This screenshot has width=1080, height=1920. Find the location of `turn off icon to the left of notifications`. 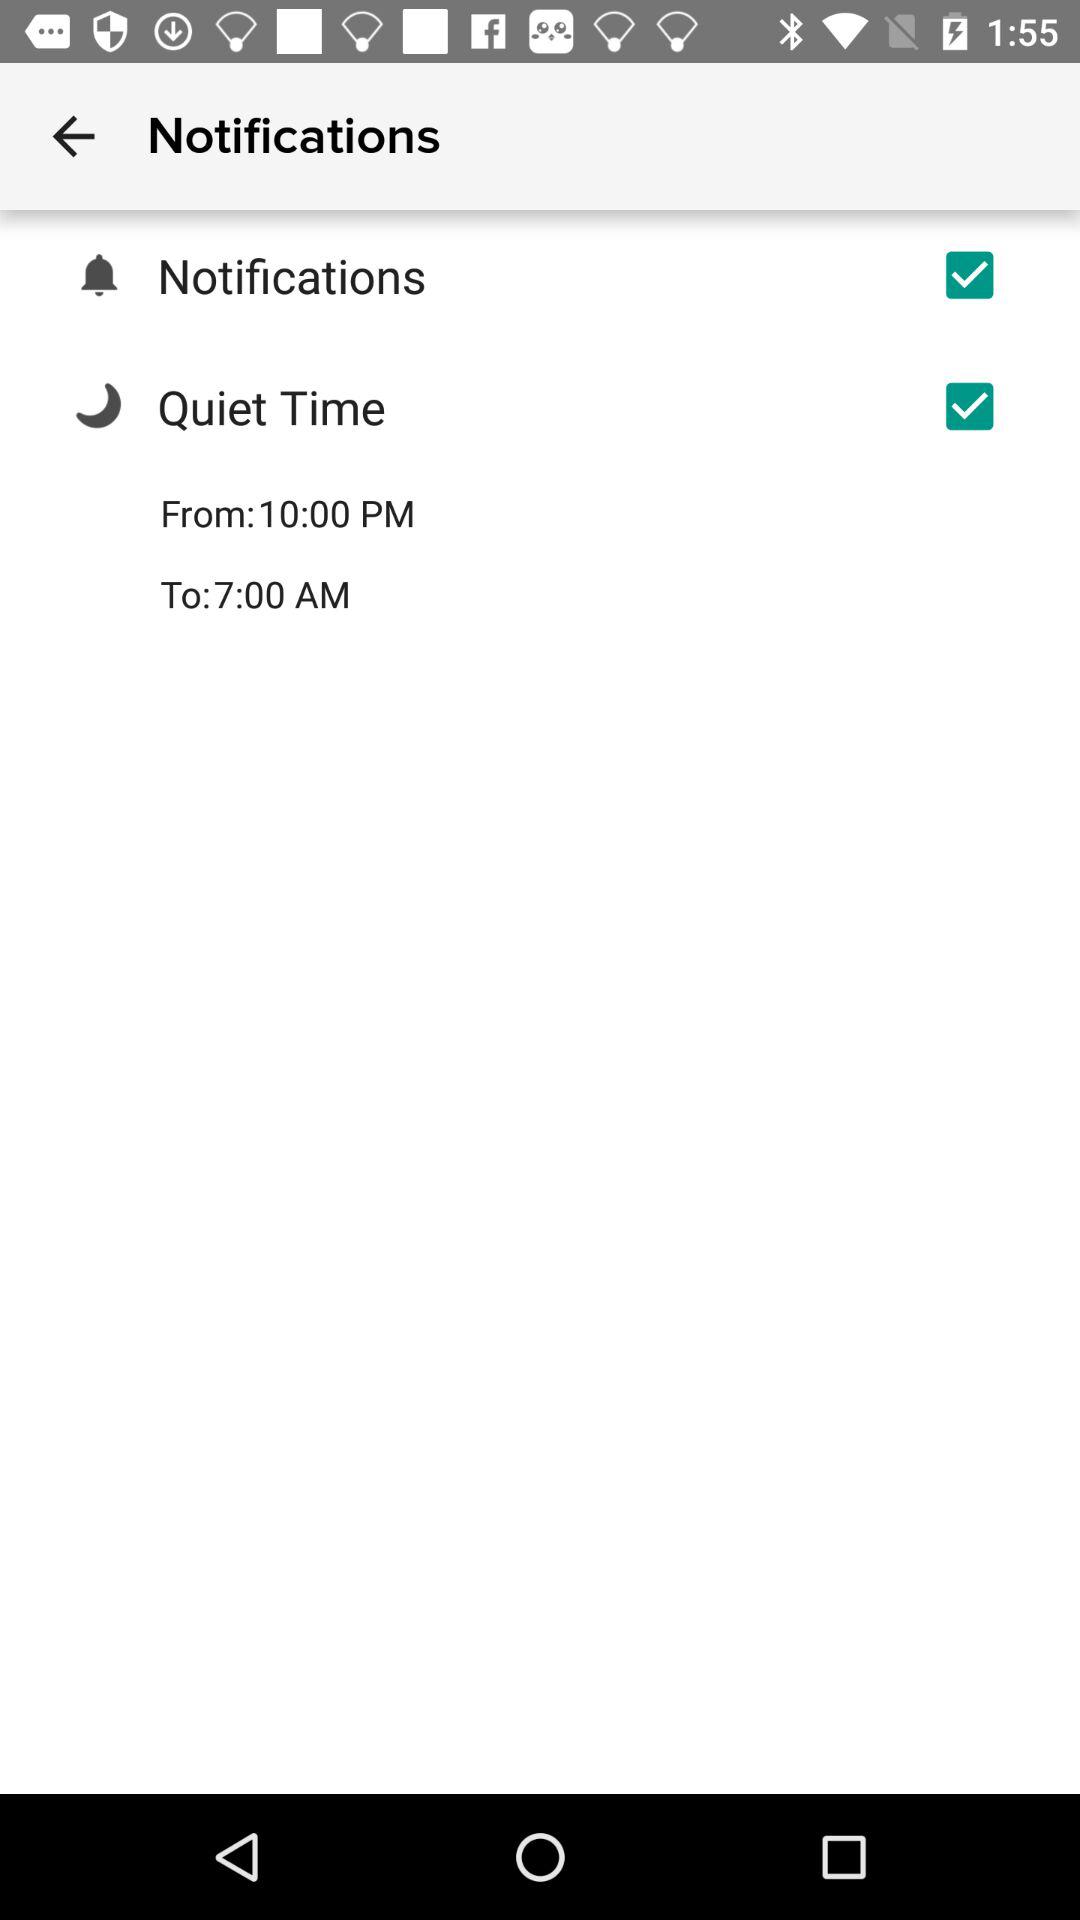

turn off icon to the left of notifications is located at coordinates (73, 136).